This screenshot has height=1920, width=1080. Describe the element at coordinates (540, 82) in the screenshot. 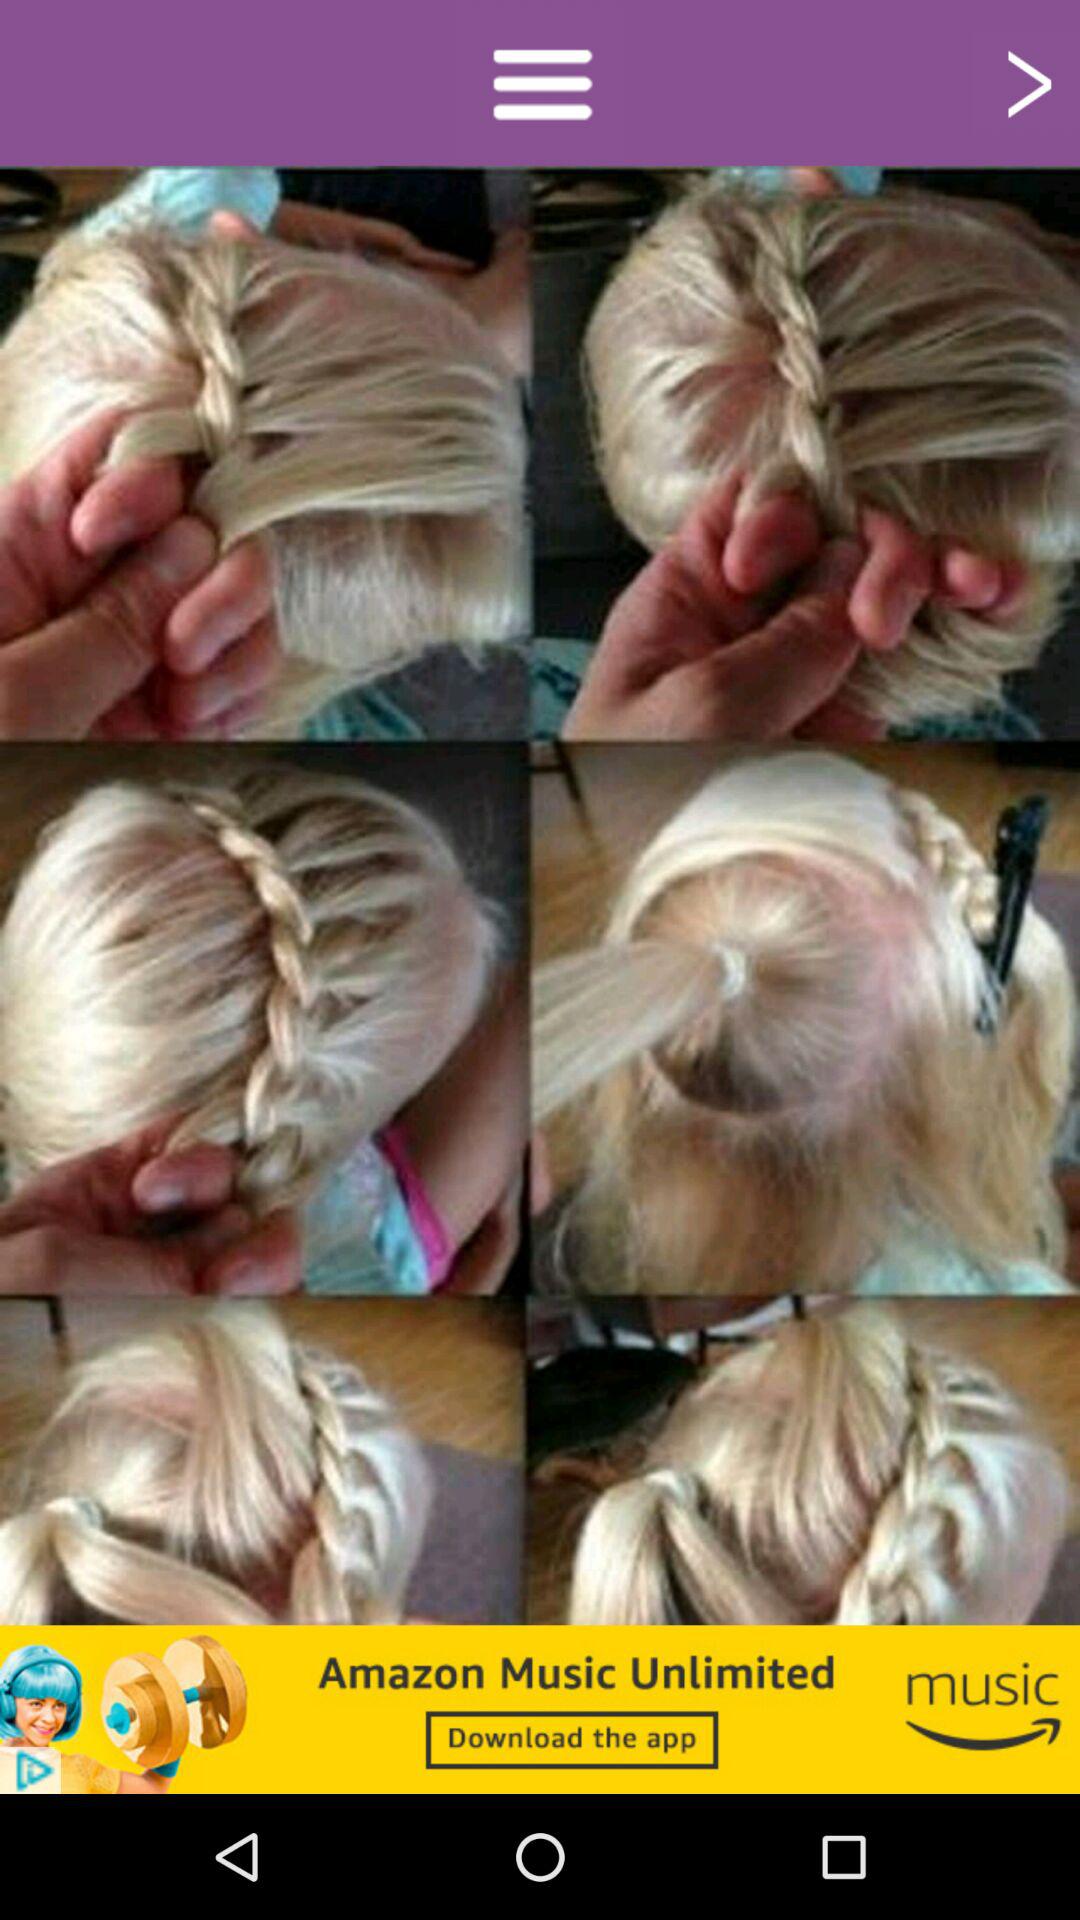

I see `press the 3 stacked lines` at that location.